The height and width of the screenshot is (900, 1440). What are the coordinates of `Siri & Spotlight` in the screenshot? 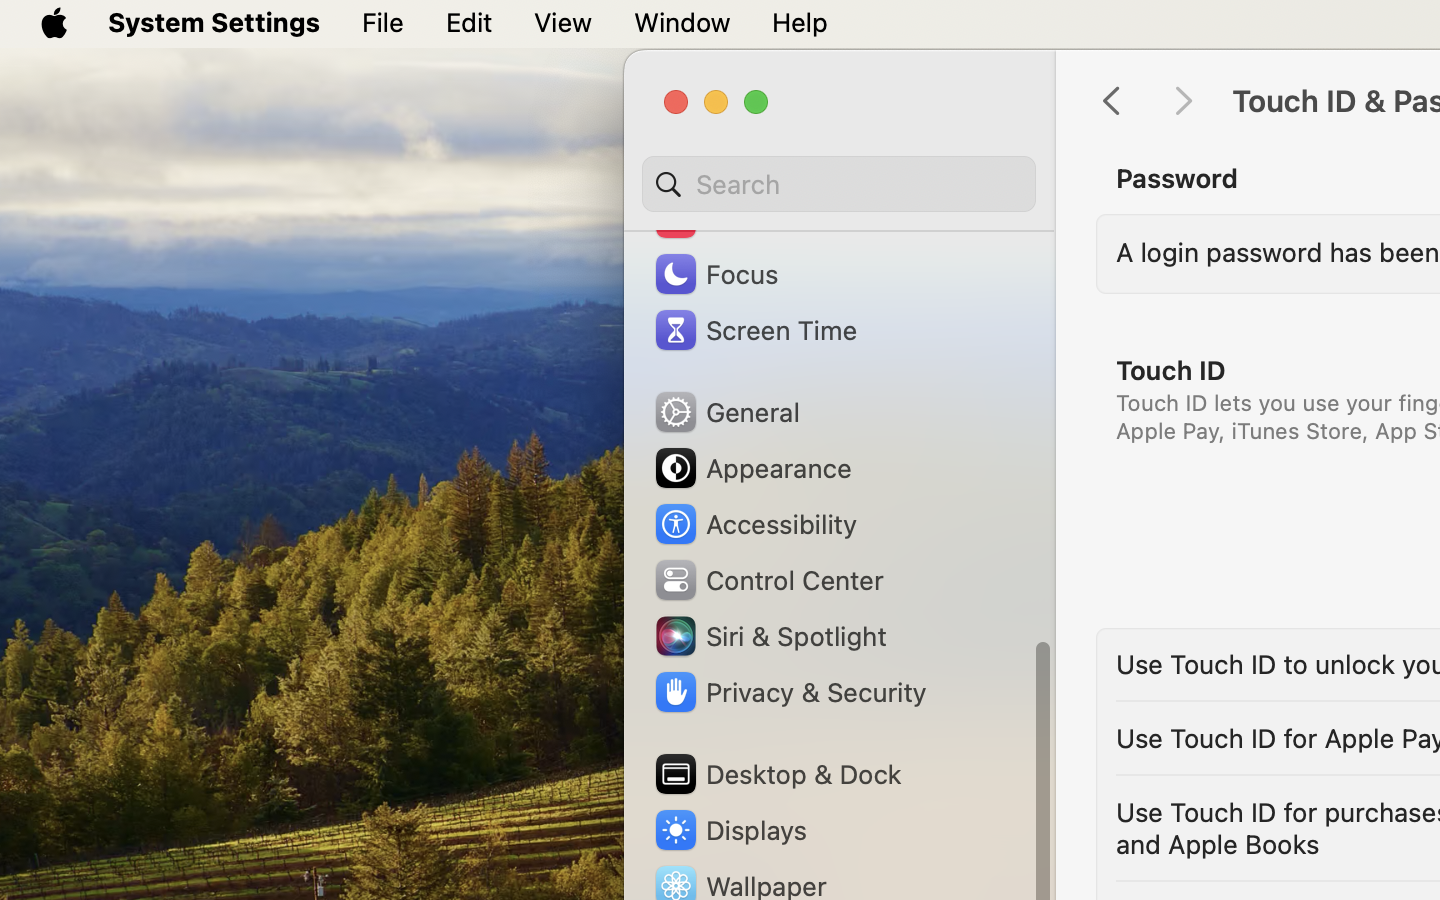 It's located at (769, 636).